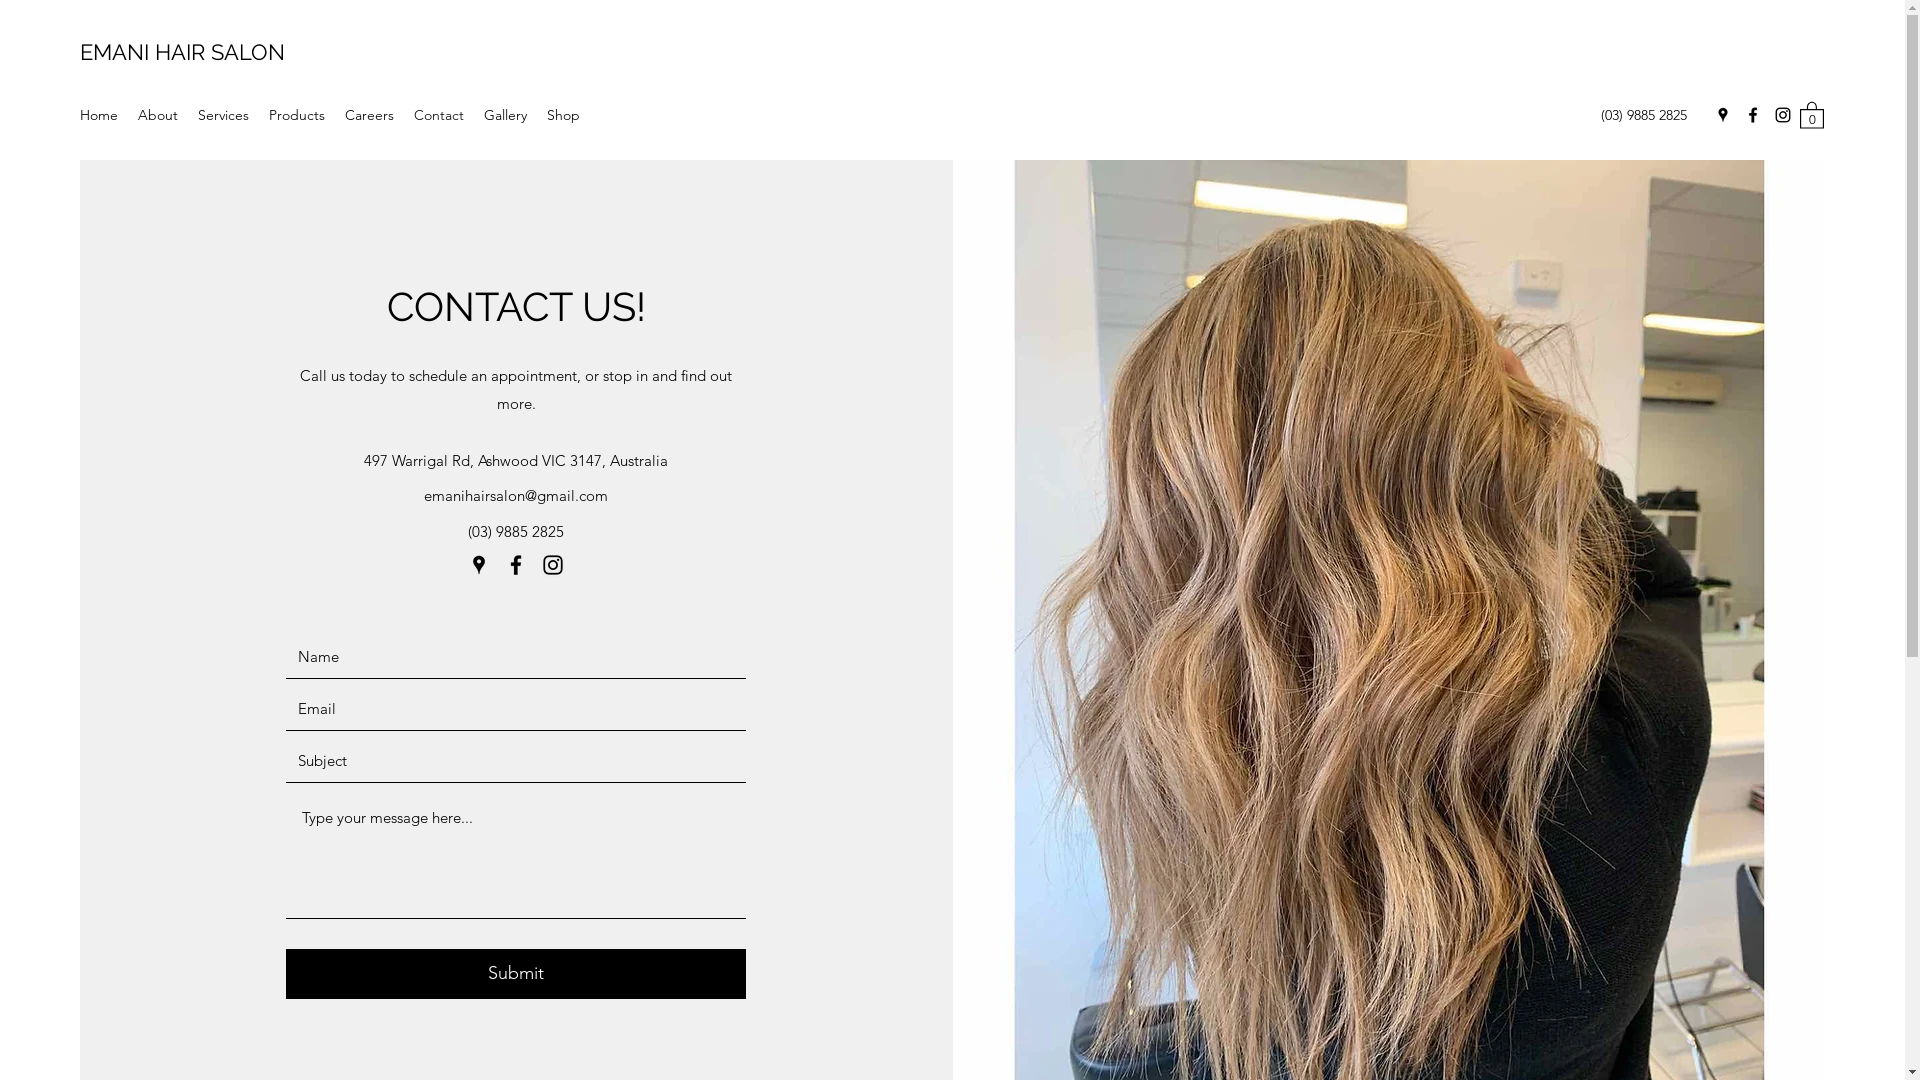  I want to click on Contact, so click(439, 115).